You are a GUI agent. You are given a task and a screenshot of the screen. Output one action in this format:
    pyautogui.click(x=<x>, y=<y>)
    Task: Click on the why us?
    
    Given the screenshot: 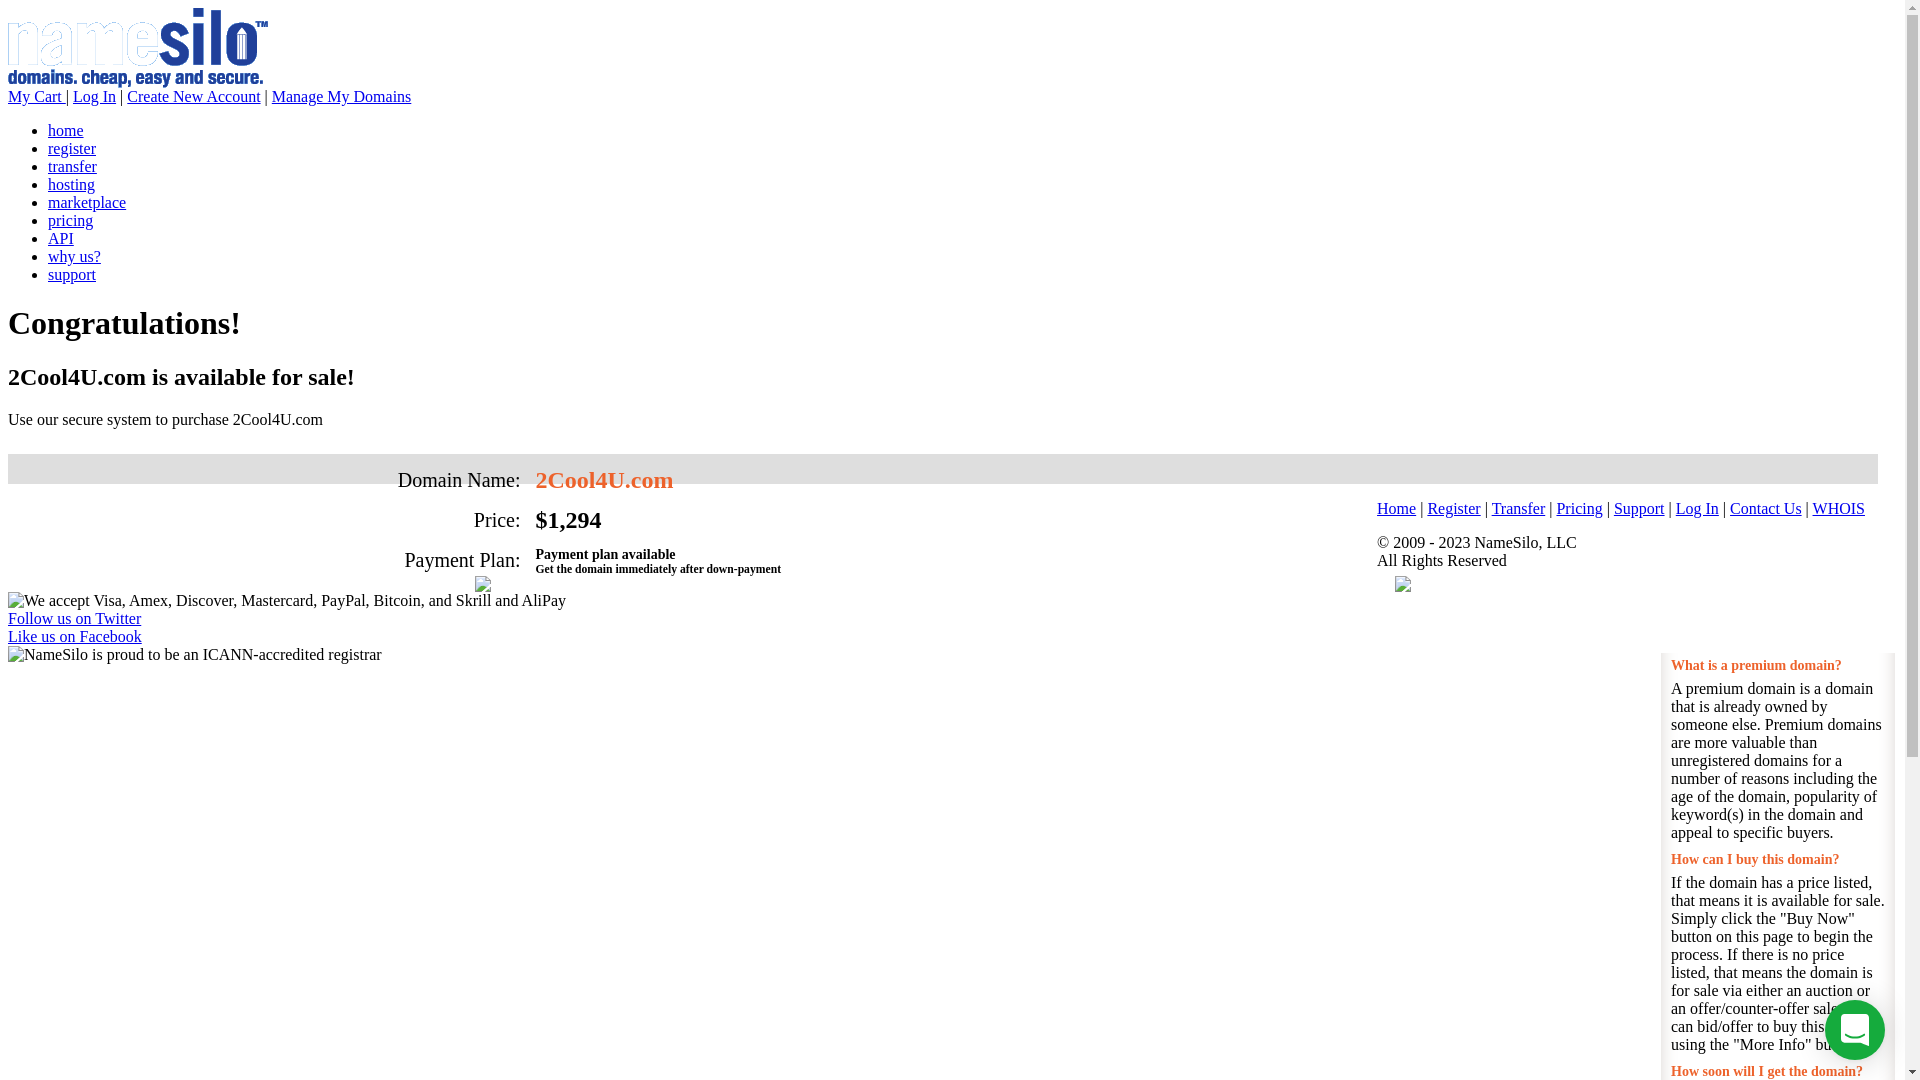 What is the action you would take?
    pyautogui.click(x=74, y=256)
    